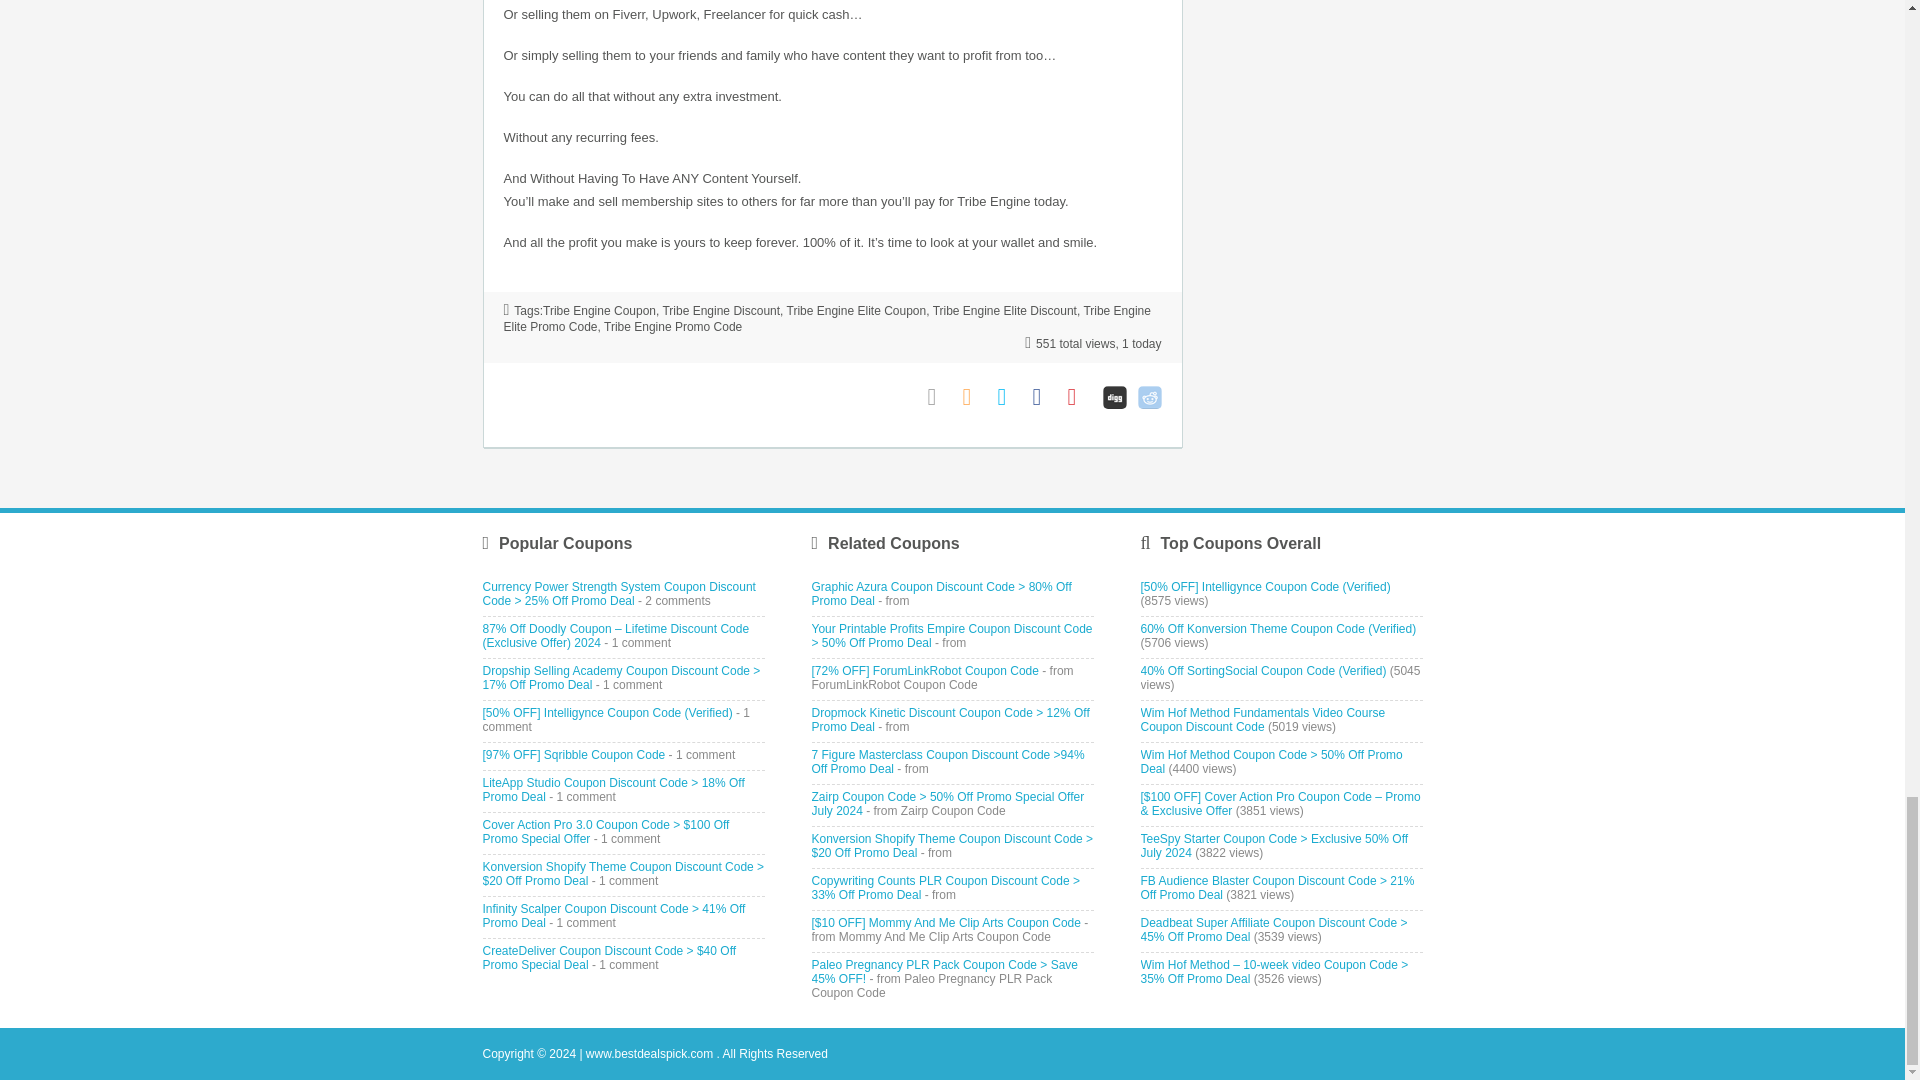  I want to click on Tribe Engine Discount, so click(720, 310).